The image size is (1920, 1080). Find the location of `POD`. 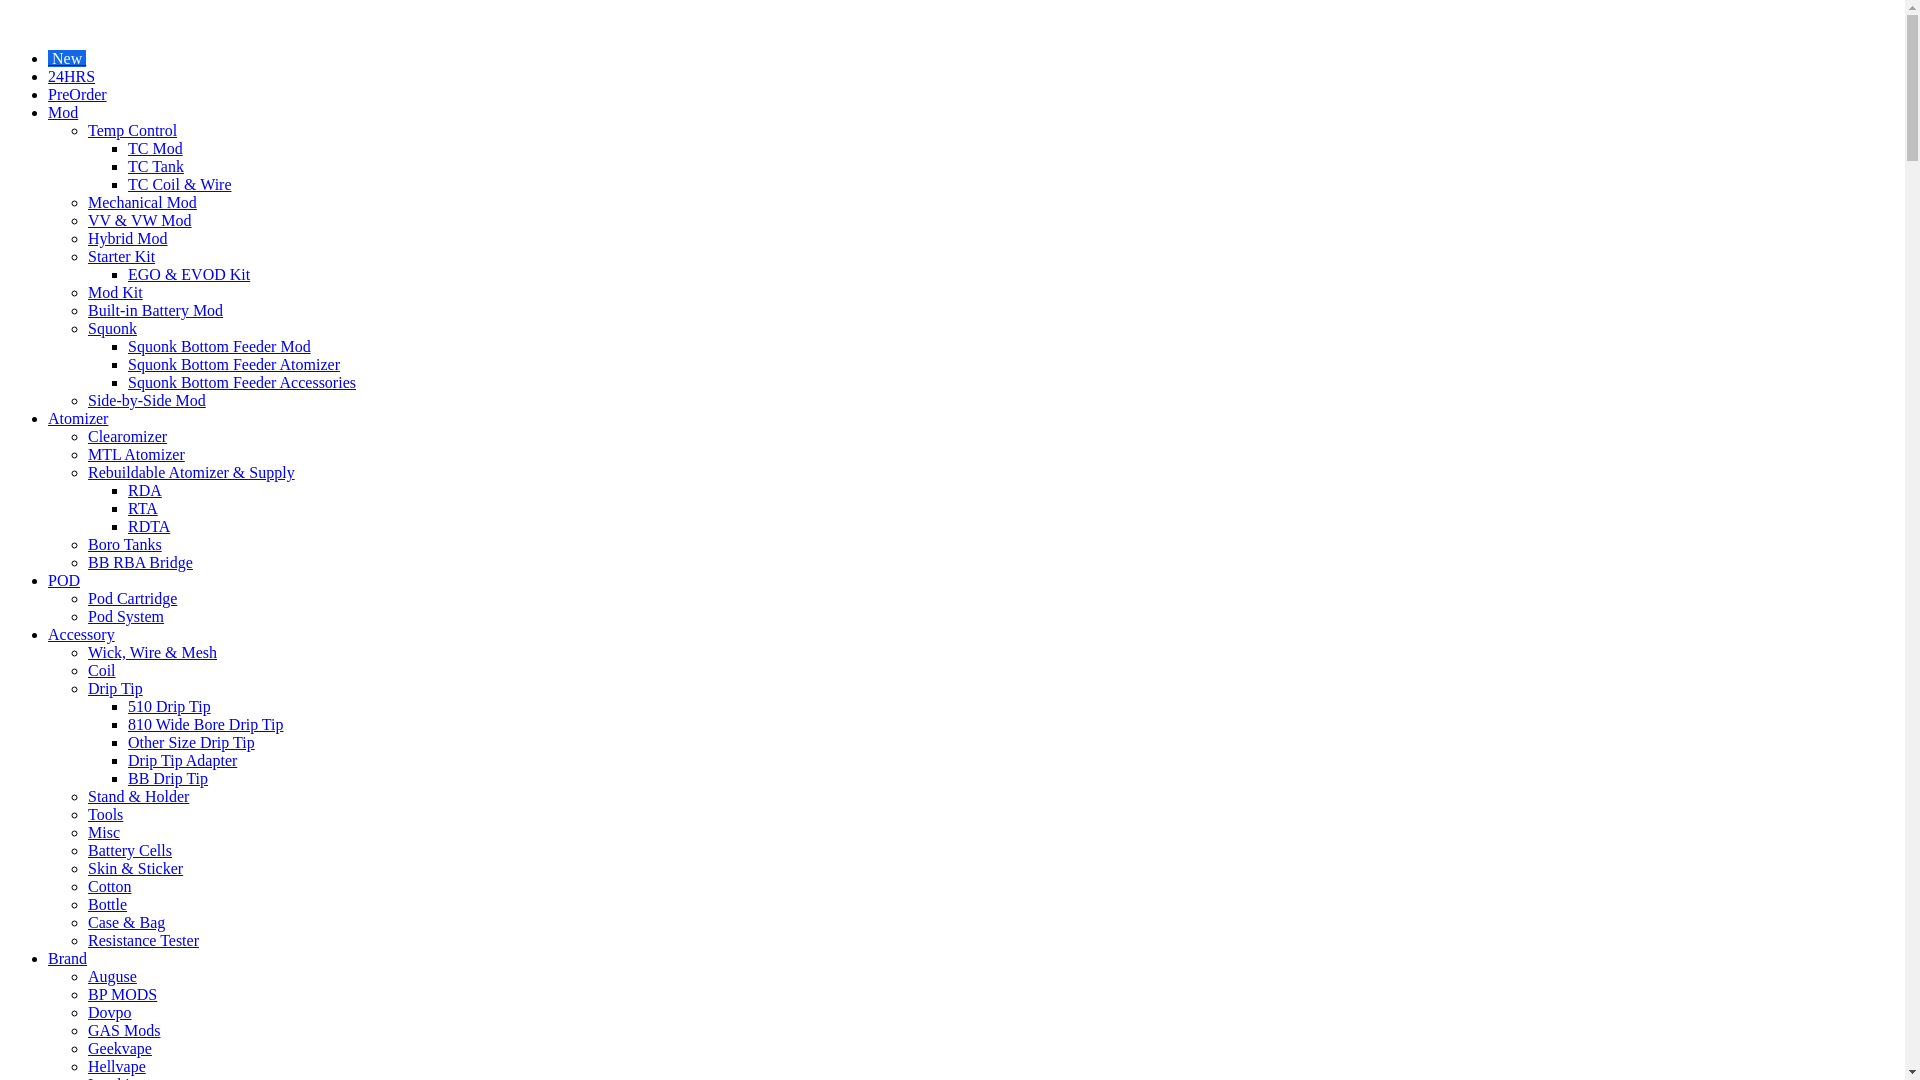

POD is located at coordinates (64, 580).